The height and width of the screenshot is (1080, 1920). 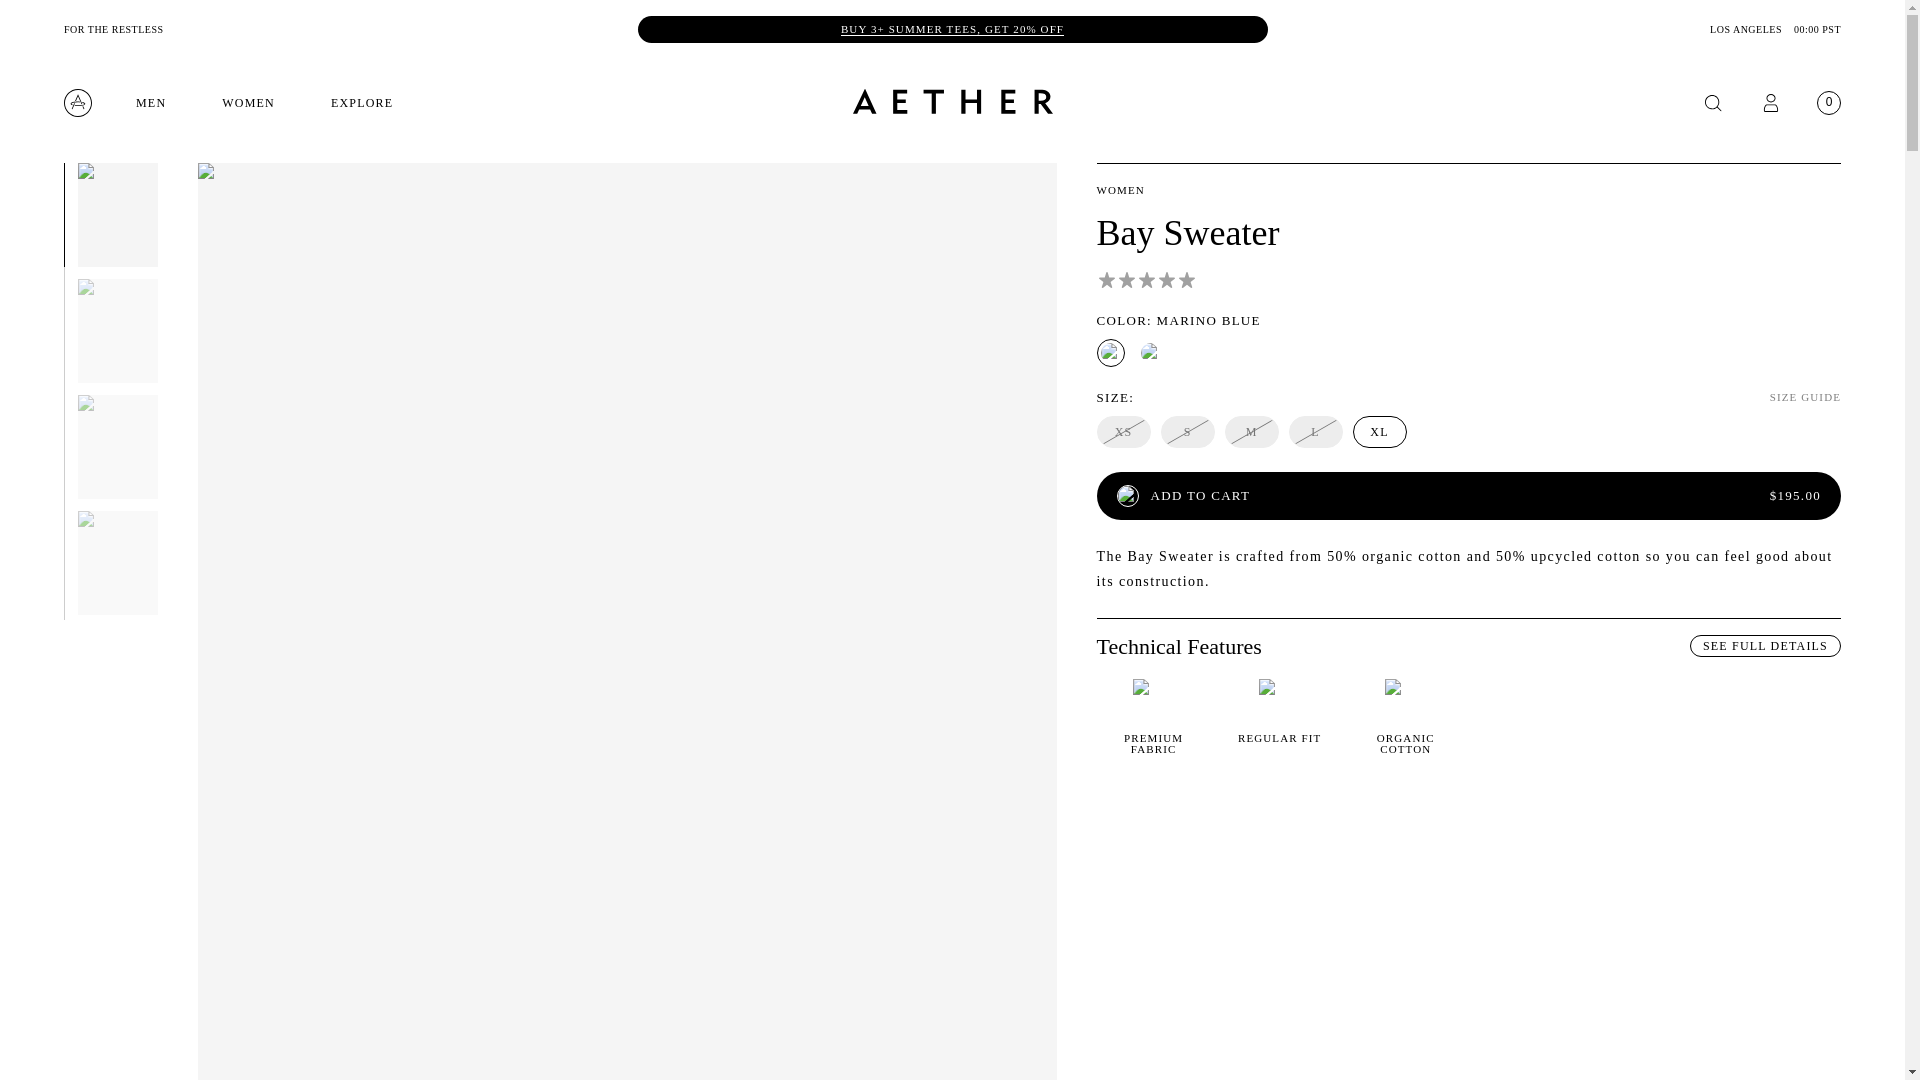 What do you see at coordinates (1120, 189) in the screenshot?
I see `WOMEN` at bounding box center [1120, 189].